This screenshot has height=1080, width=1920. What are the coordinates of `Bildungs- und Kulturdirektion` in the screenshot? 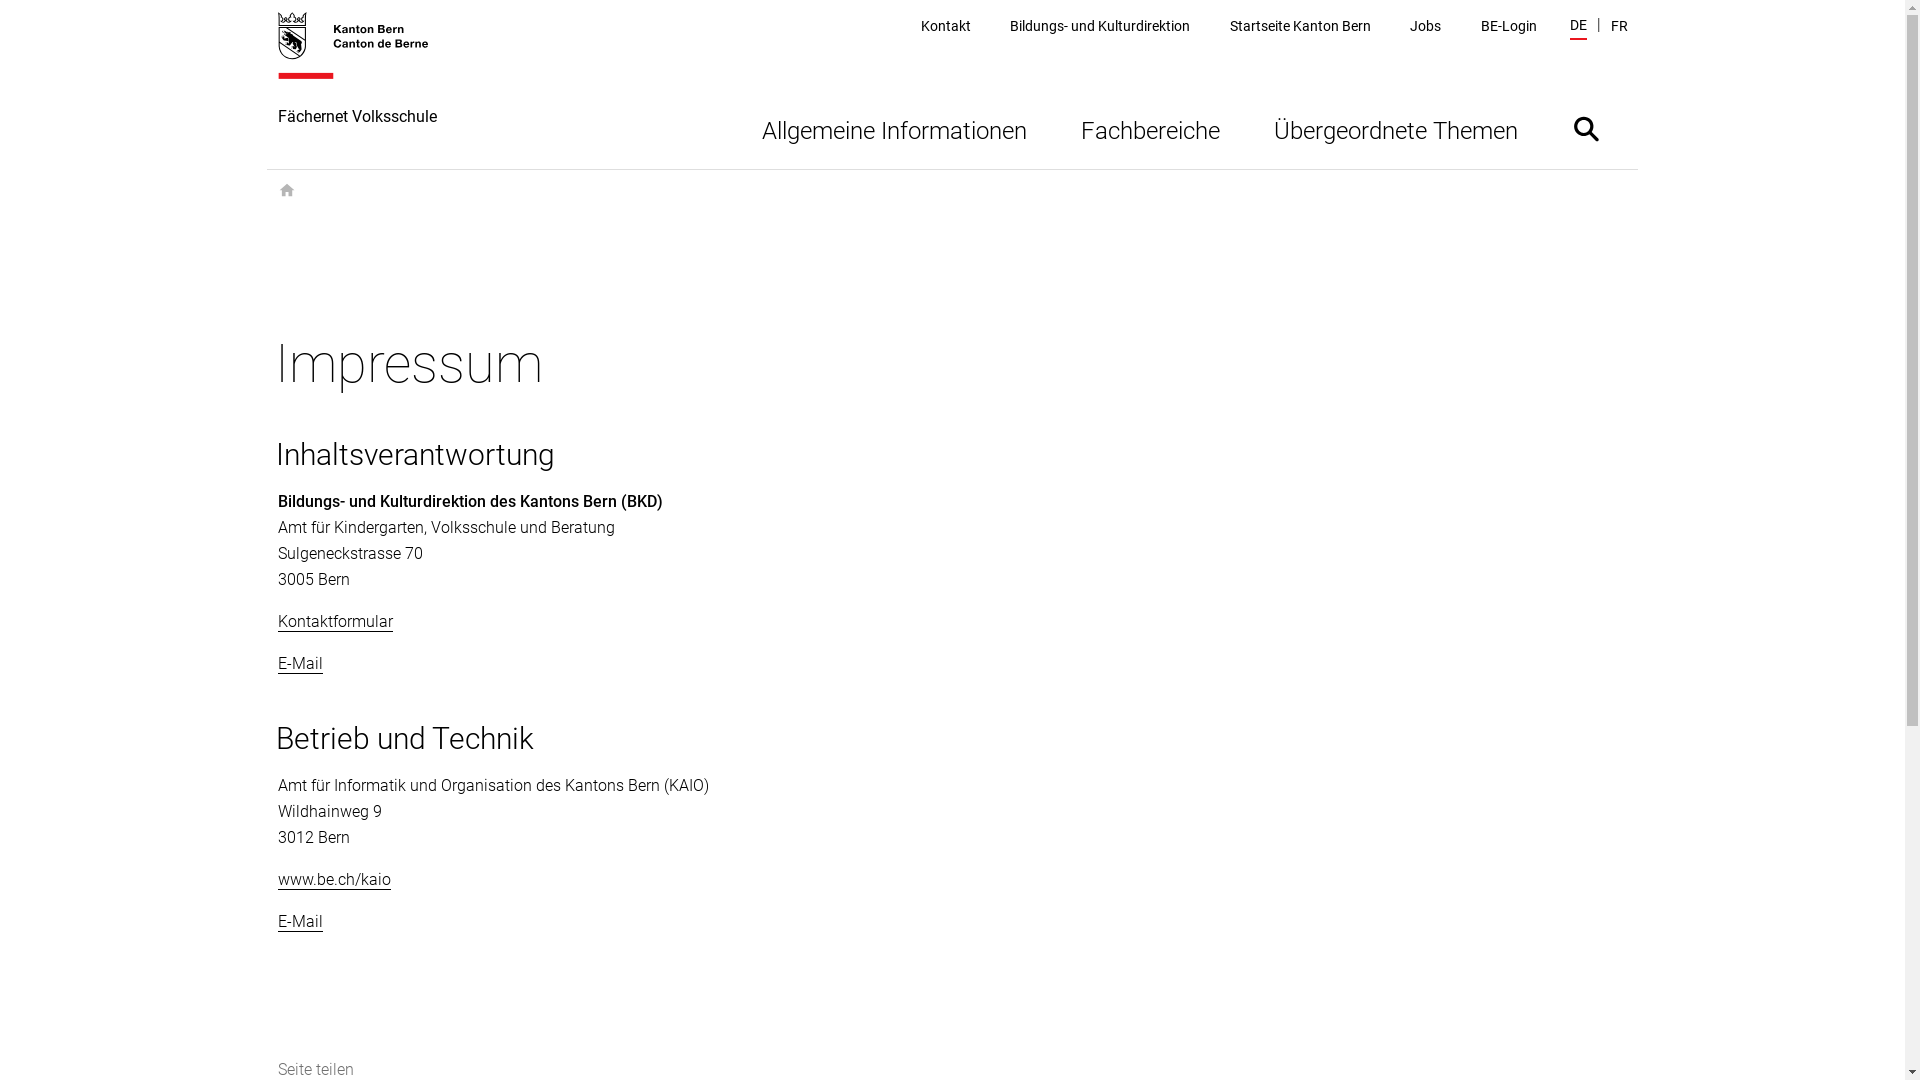 It's located at (1100, 26).